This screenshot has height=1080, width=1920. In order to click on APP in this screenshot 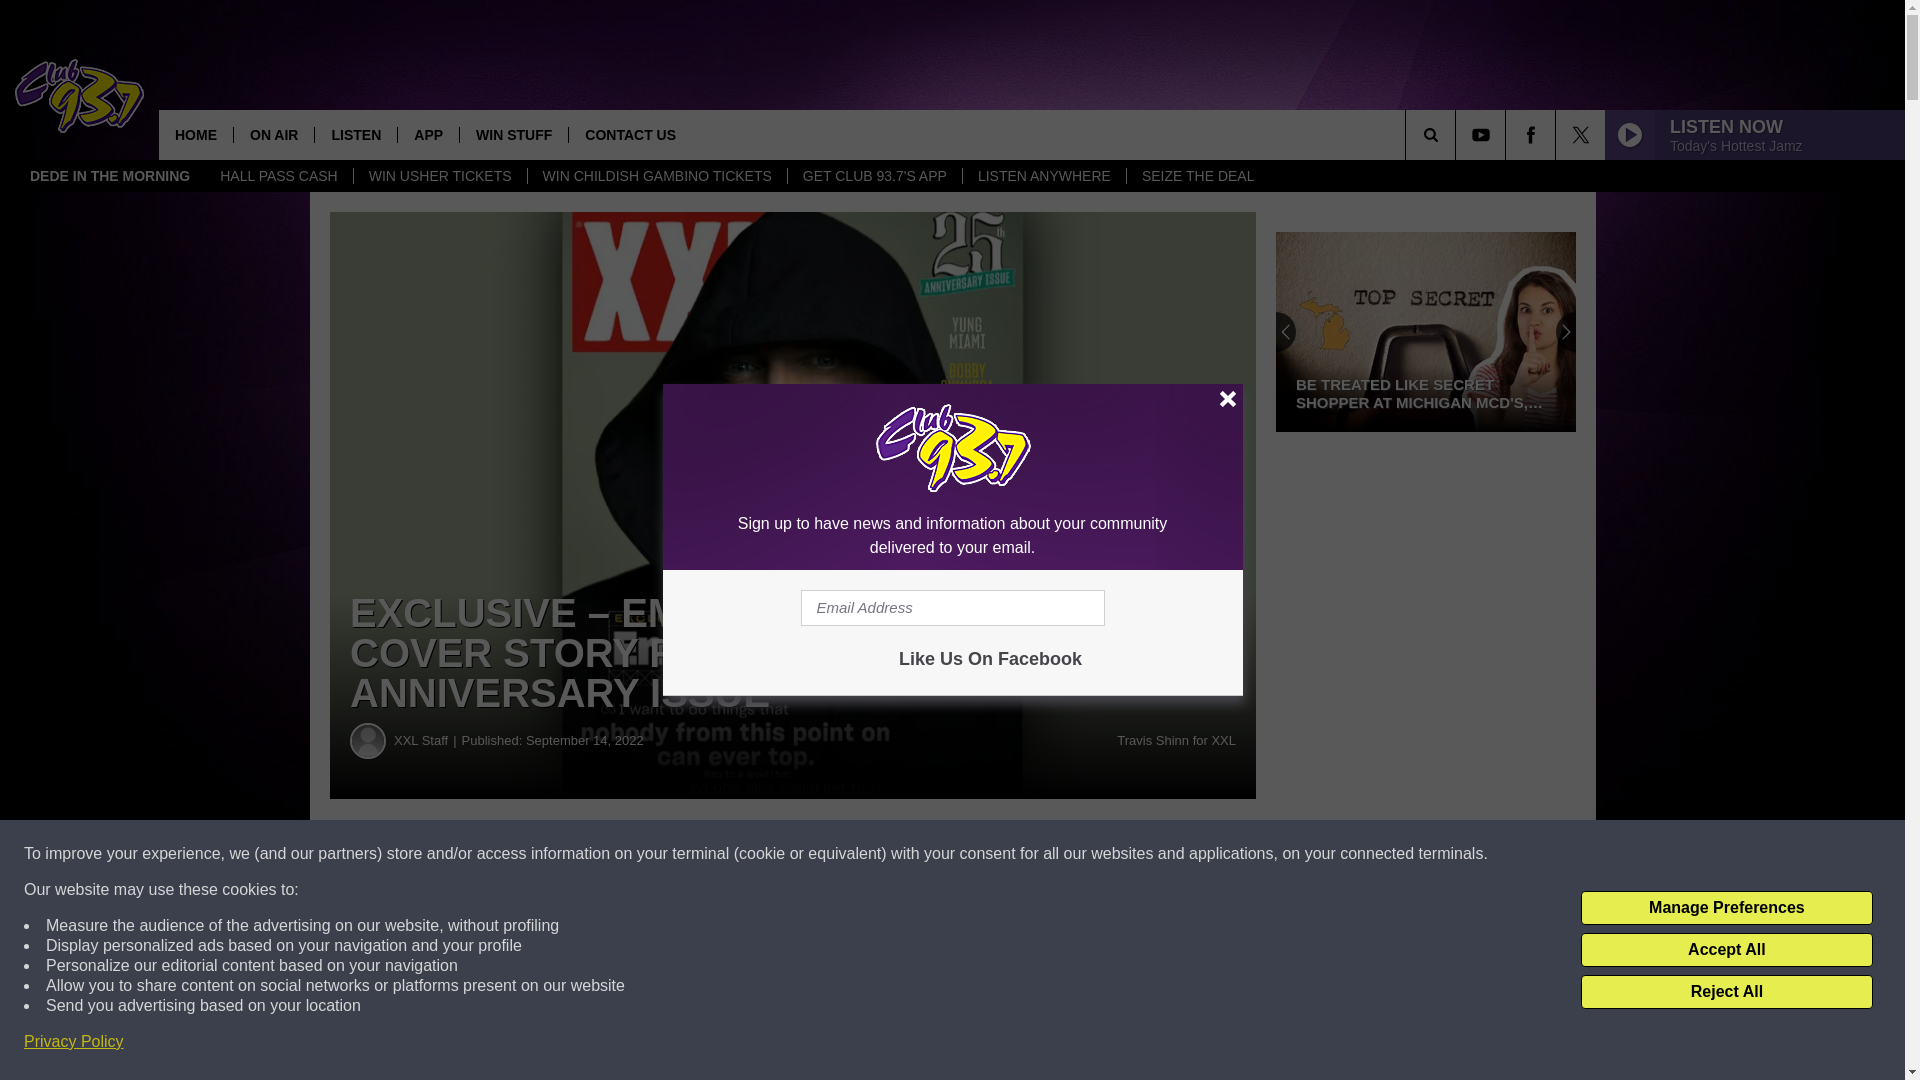, I will do `click(428, 134)`.